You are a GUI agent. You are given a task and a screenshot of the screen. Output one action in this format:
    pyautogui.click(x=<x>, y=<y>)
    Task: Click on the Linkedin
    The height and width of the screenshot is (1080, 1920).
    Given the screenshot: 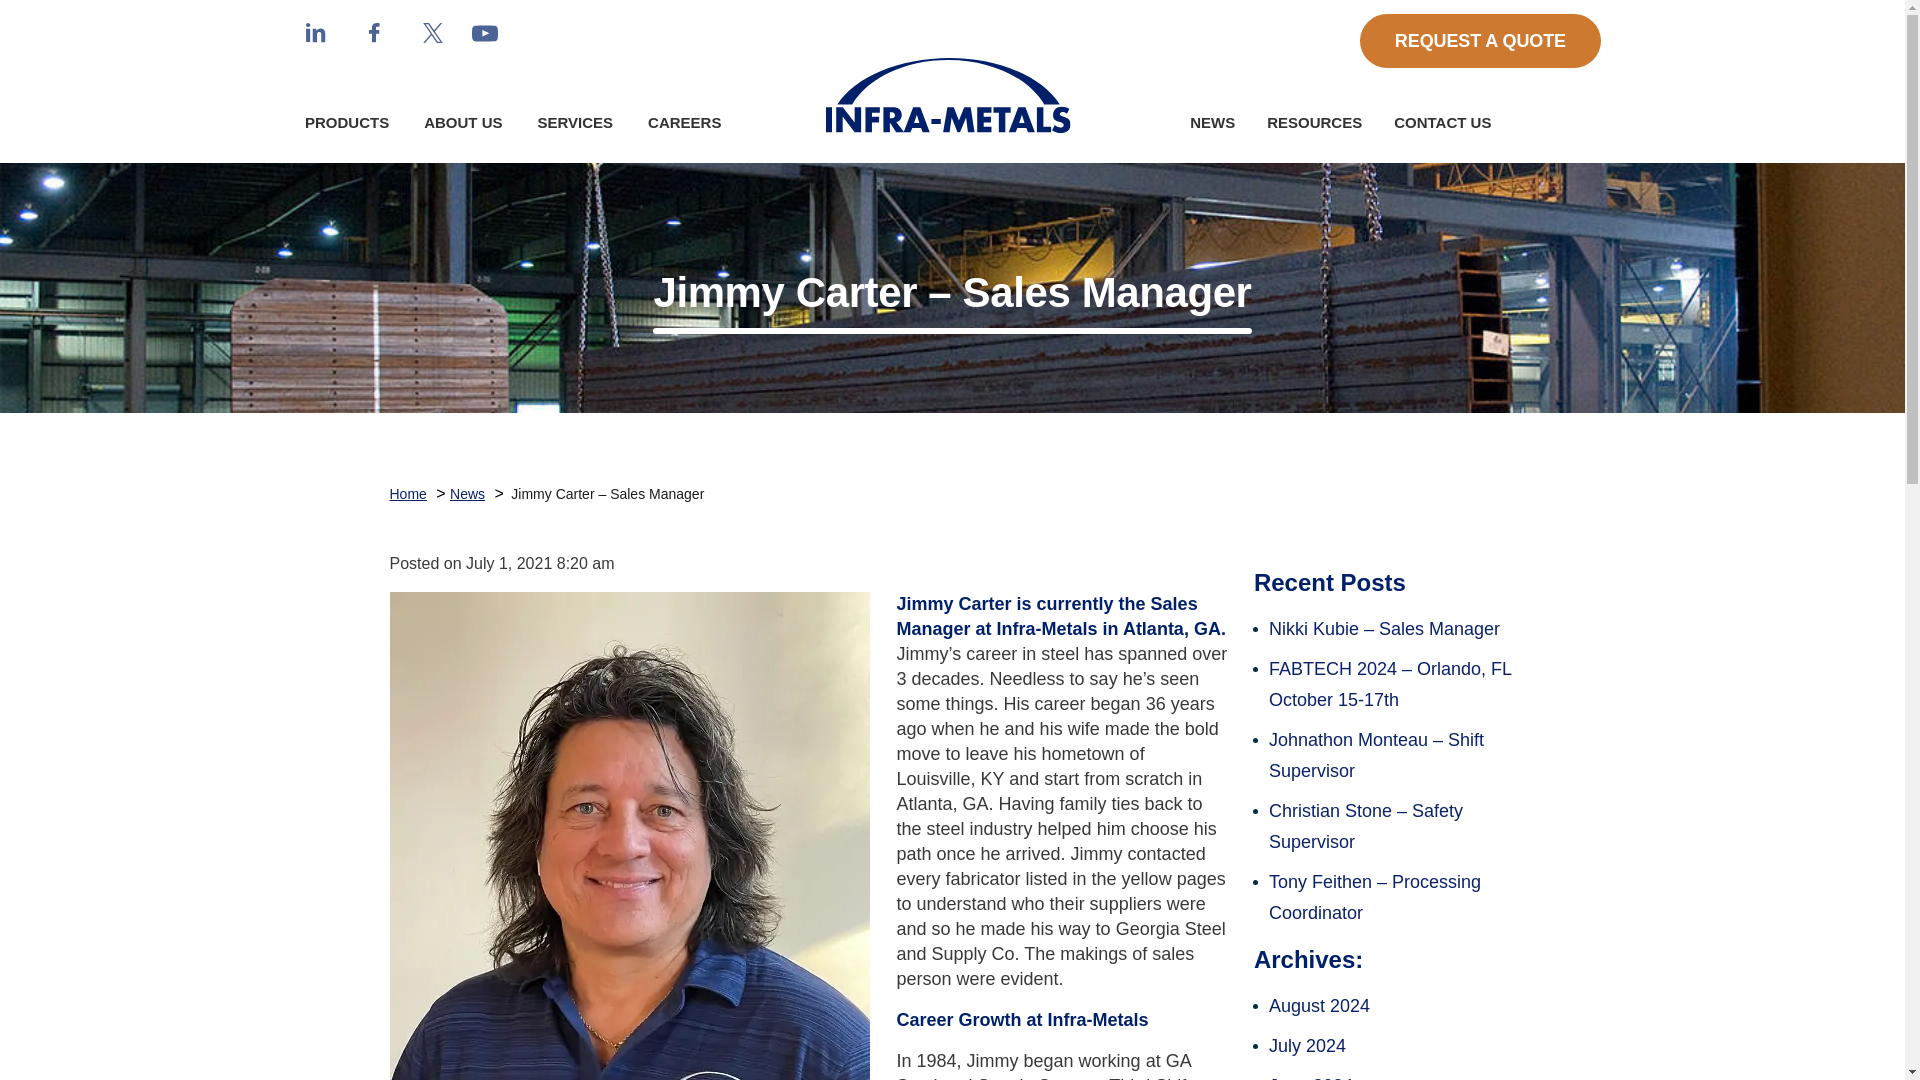 What is the action you would take?
    pyautogui.click(x=316, y=32)
    